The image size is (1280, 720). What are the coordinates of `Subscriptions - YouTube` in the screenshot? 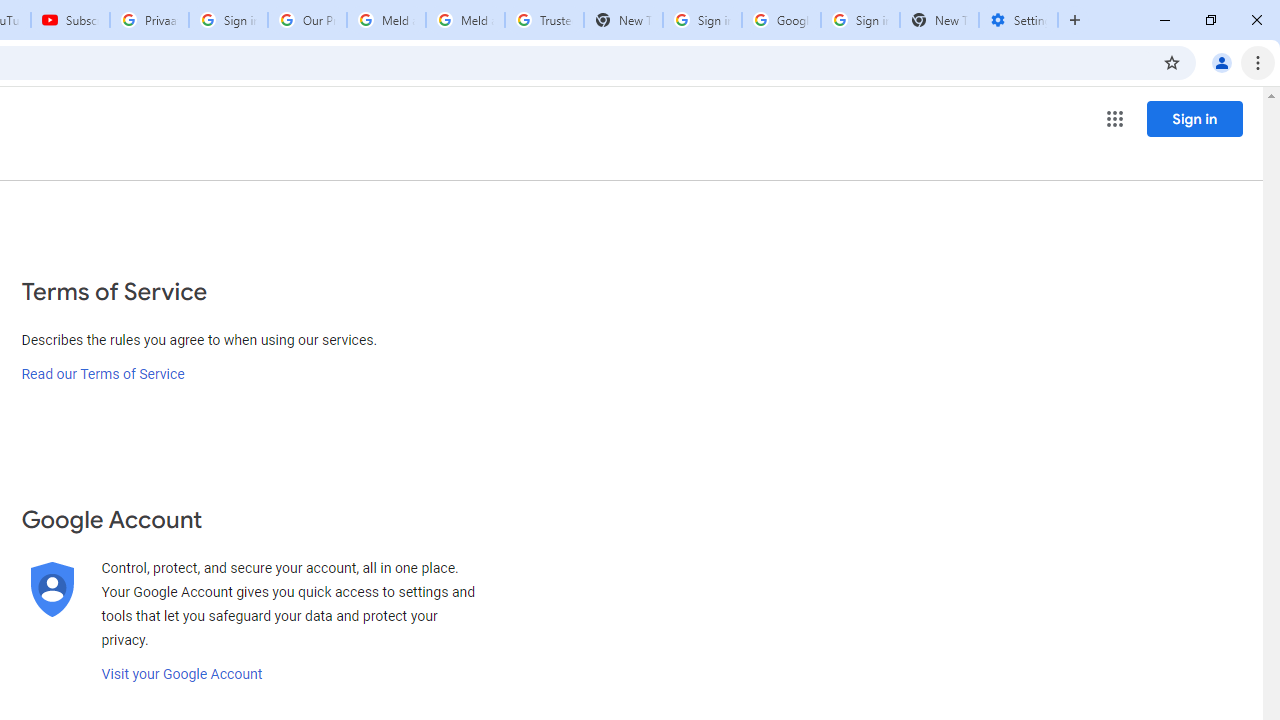 It's located at (70, 20).